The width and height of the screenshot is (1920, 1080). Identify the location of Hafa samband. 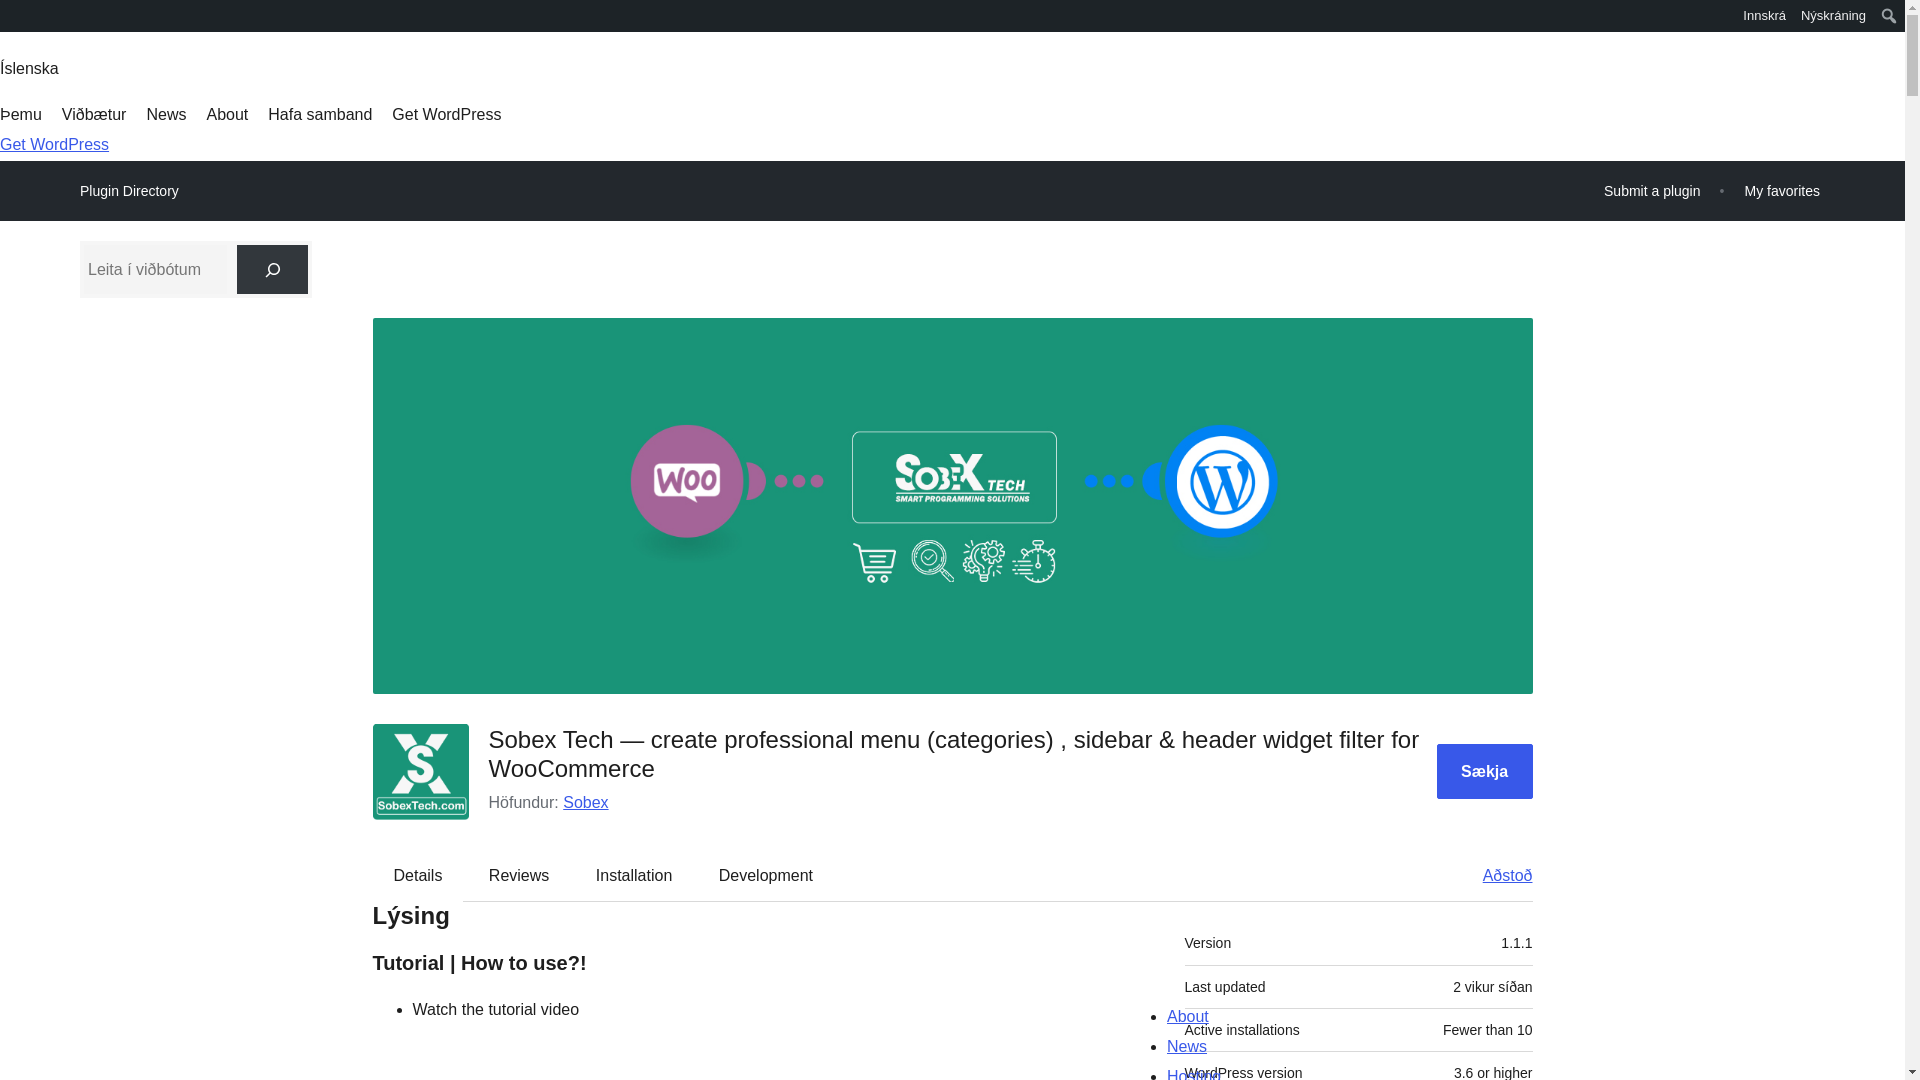
(320, 114).